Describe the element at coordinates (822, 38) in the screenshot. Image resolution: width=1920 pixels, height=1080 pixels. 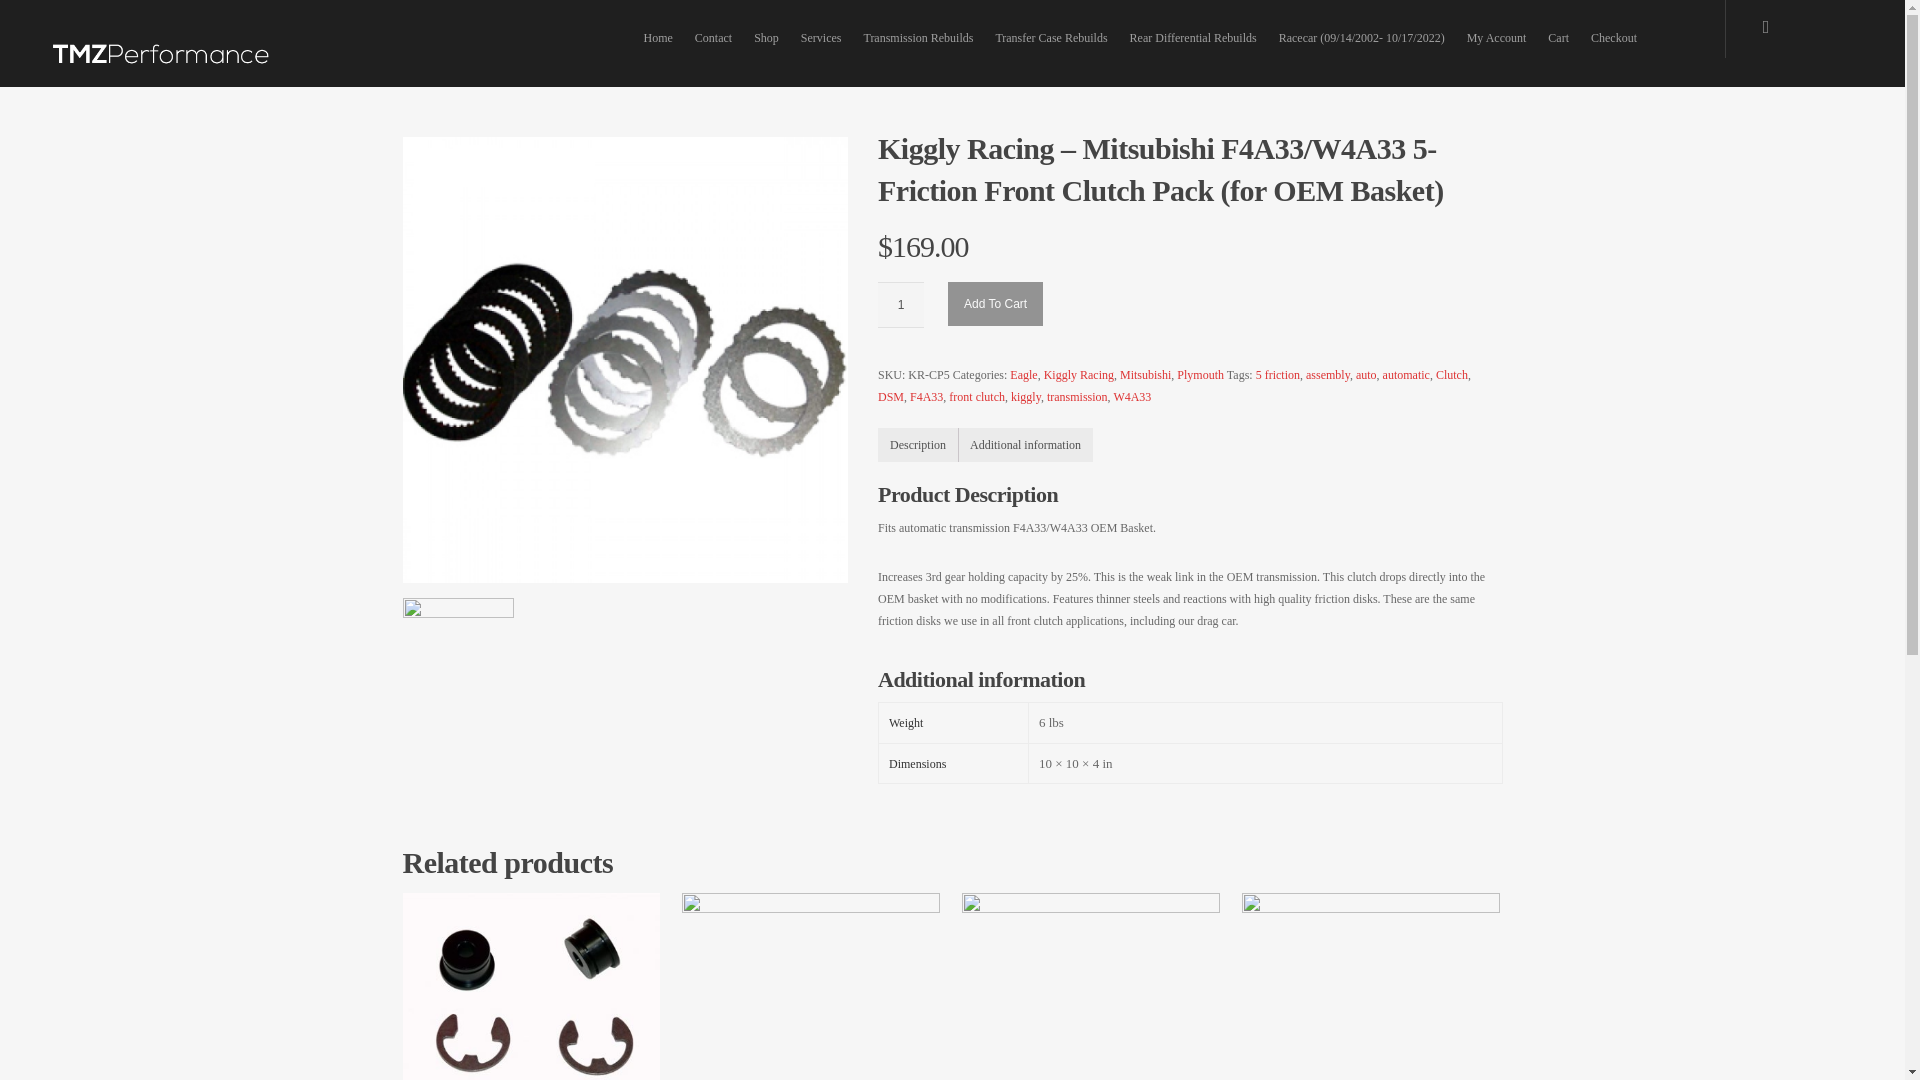
I see `Services` at that location.